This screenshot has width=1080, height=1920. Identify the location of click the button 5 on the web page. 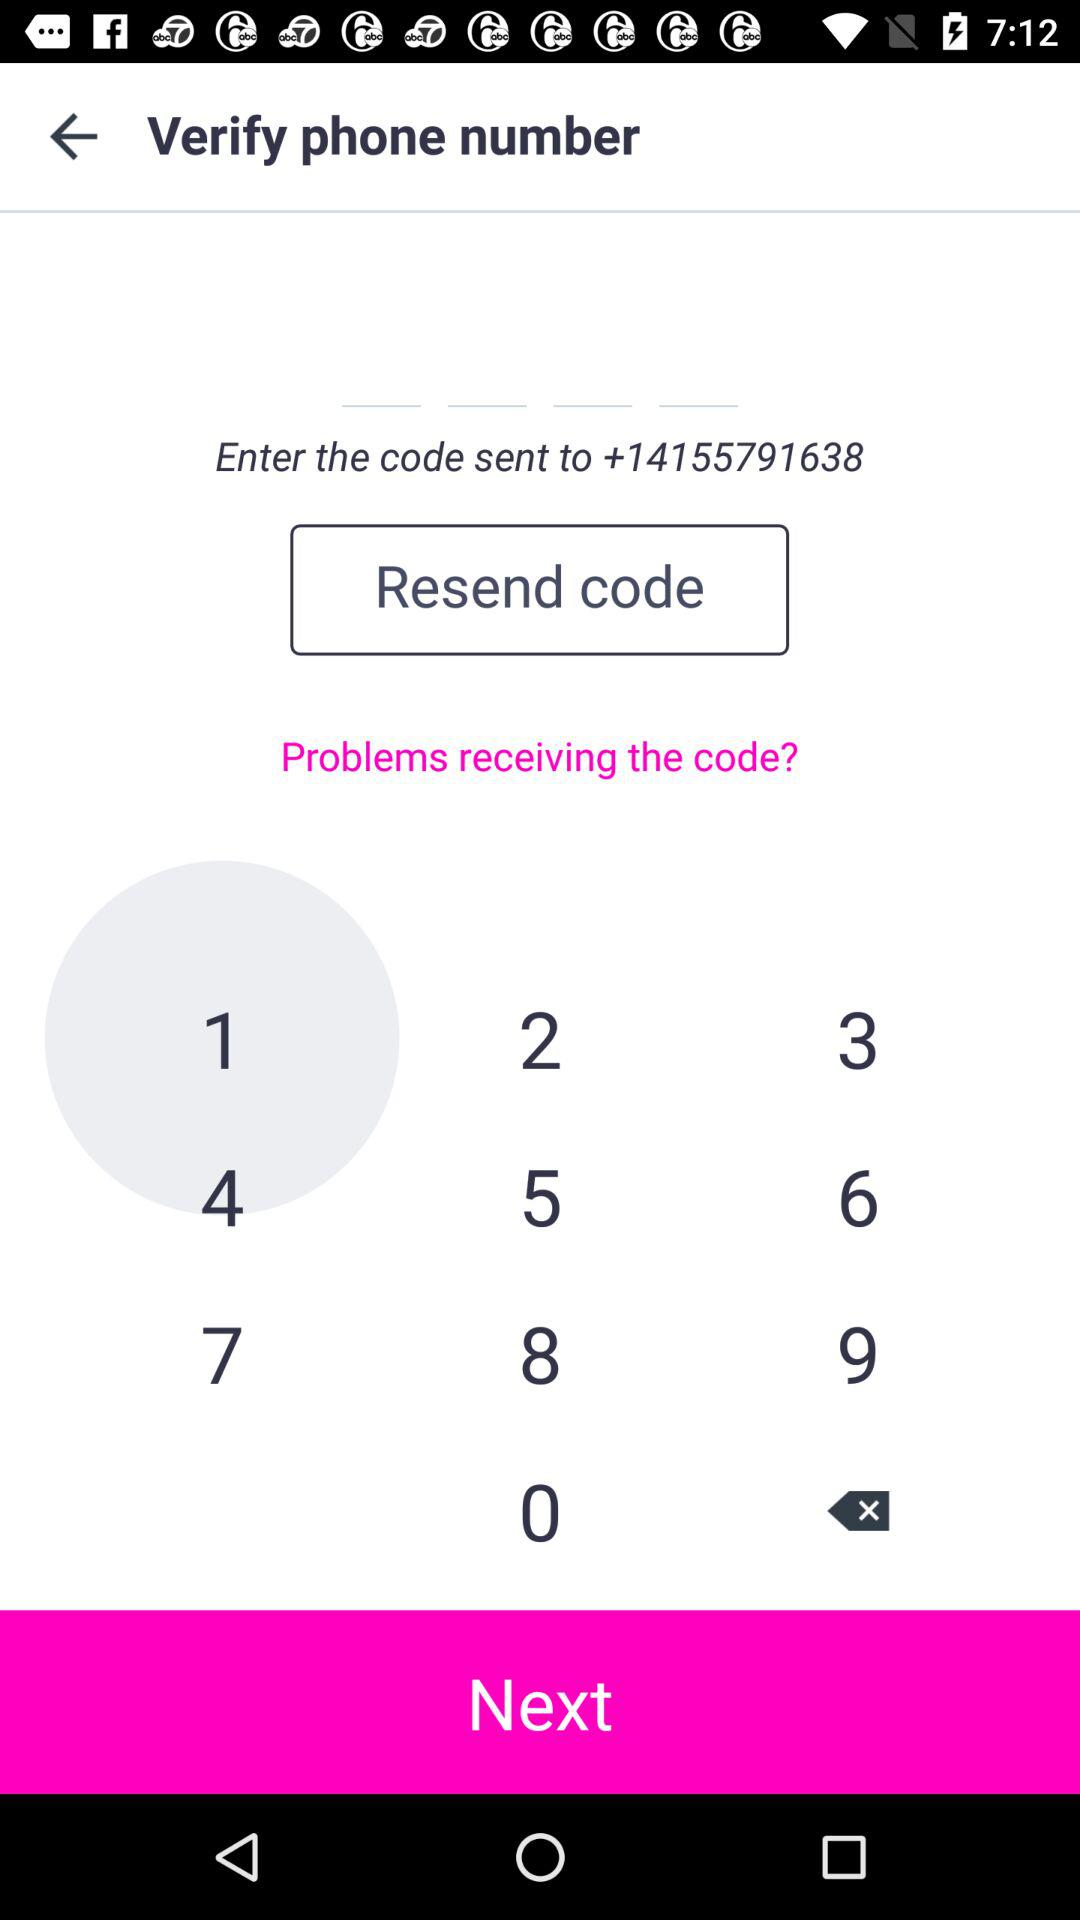
(540, 1196).